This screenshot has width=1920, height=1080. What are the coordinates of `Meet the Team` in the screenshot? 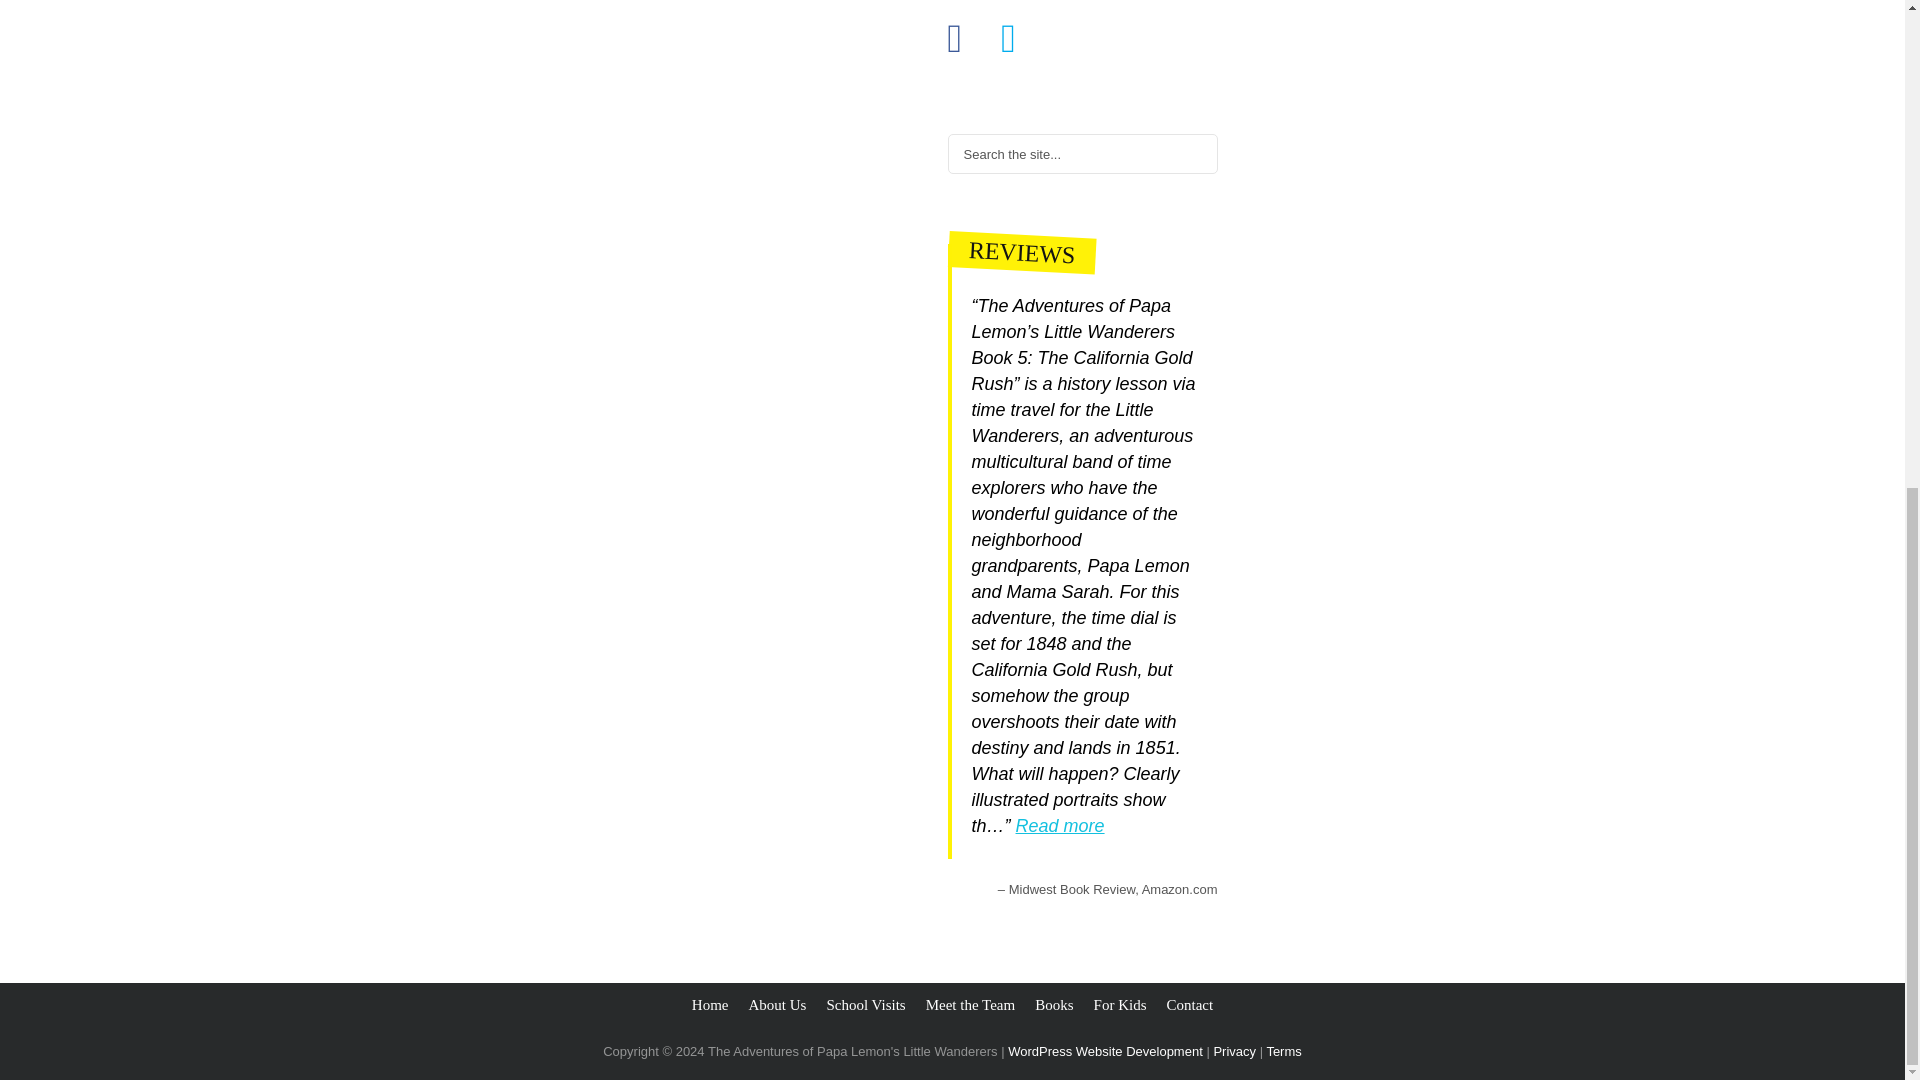 It's located at (970, 1004).